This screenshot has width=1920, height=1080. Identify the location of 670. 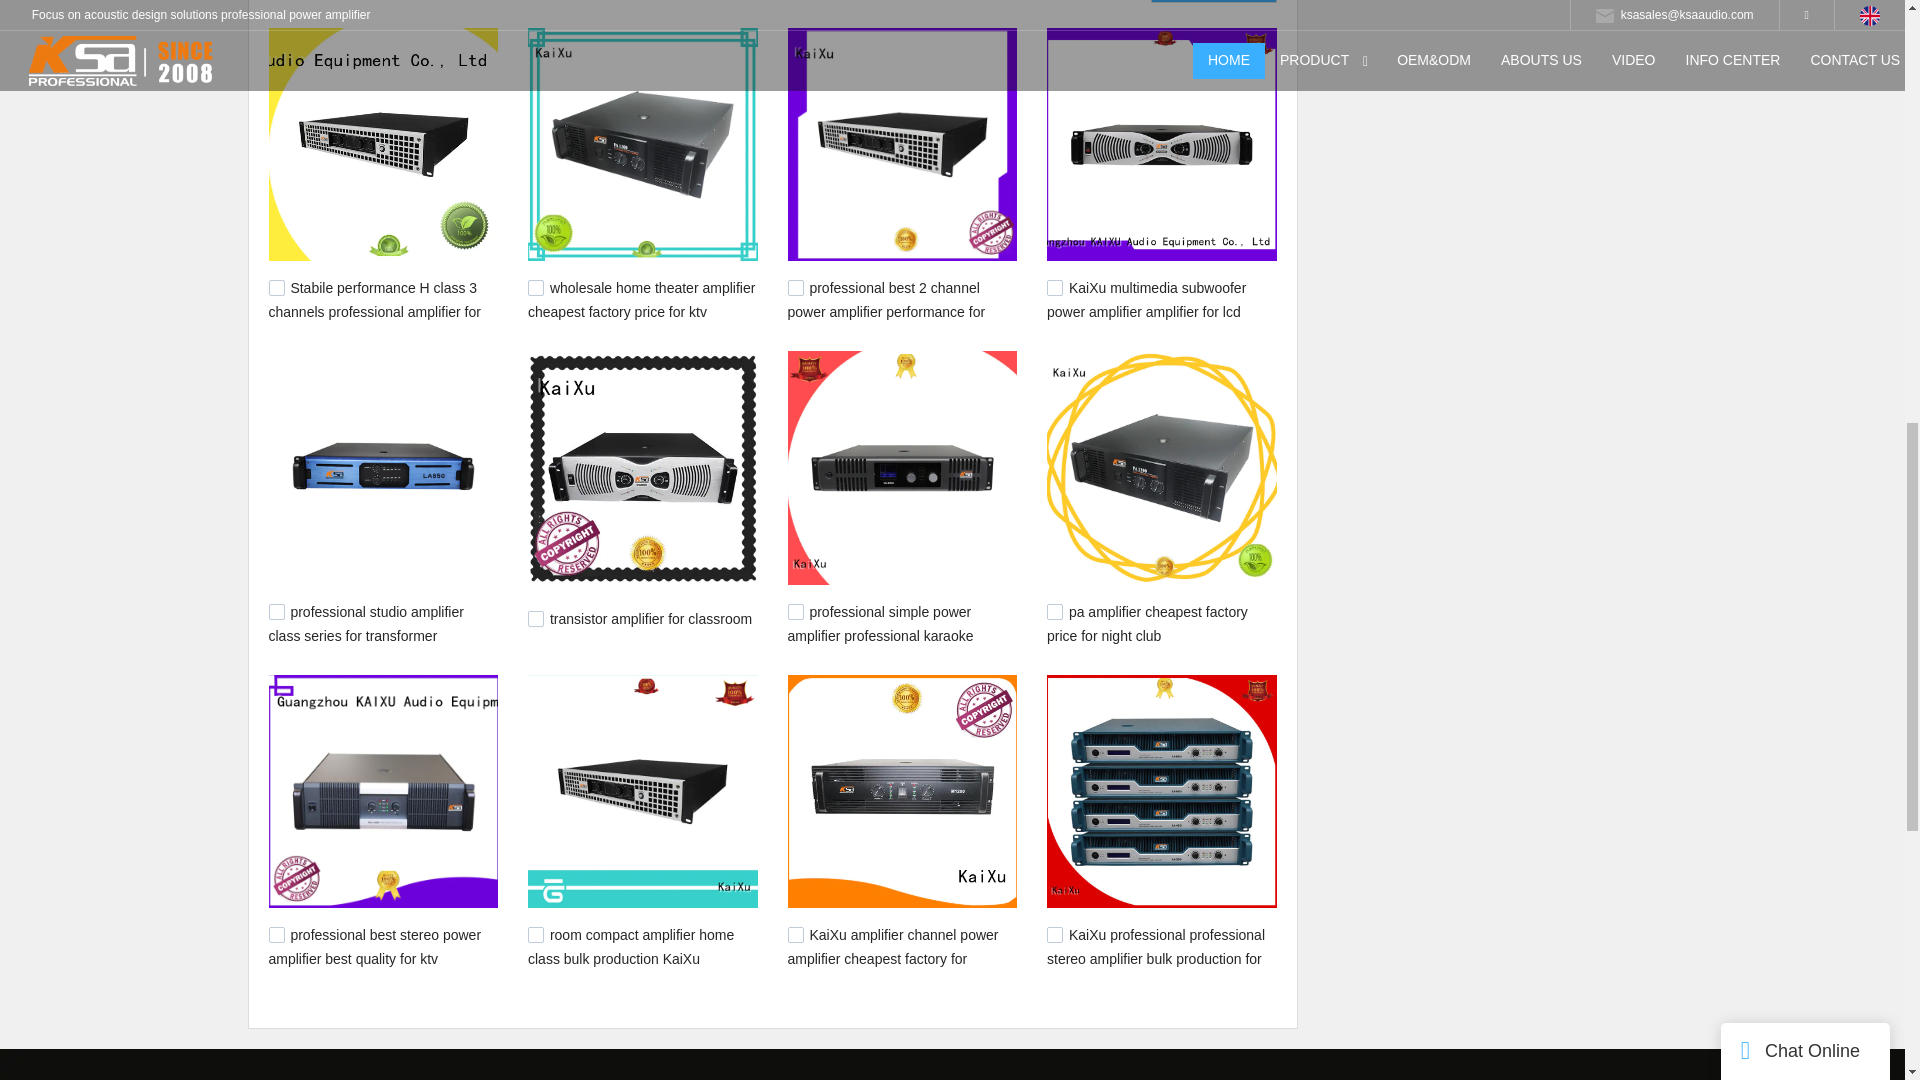
(1054, 611).